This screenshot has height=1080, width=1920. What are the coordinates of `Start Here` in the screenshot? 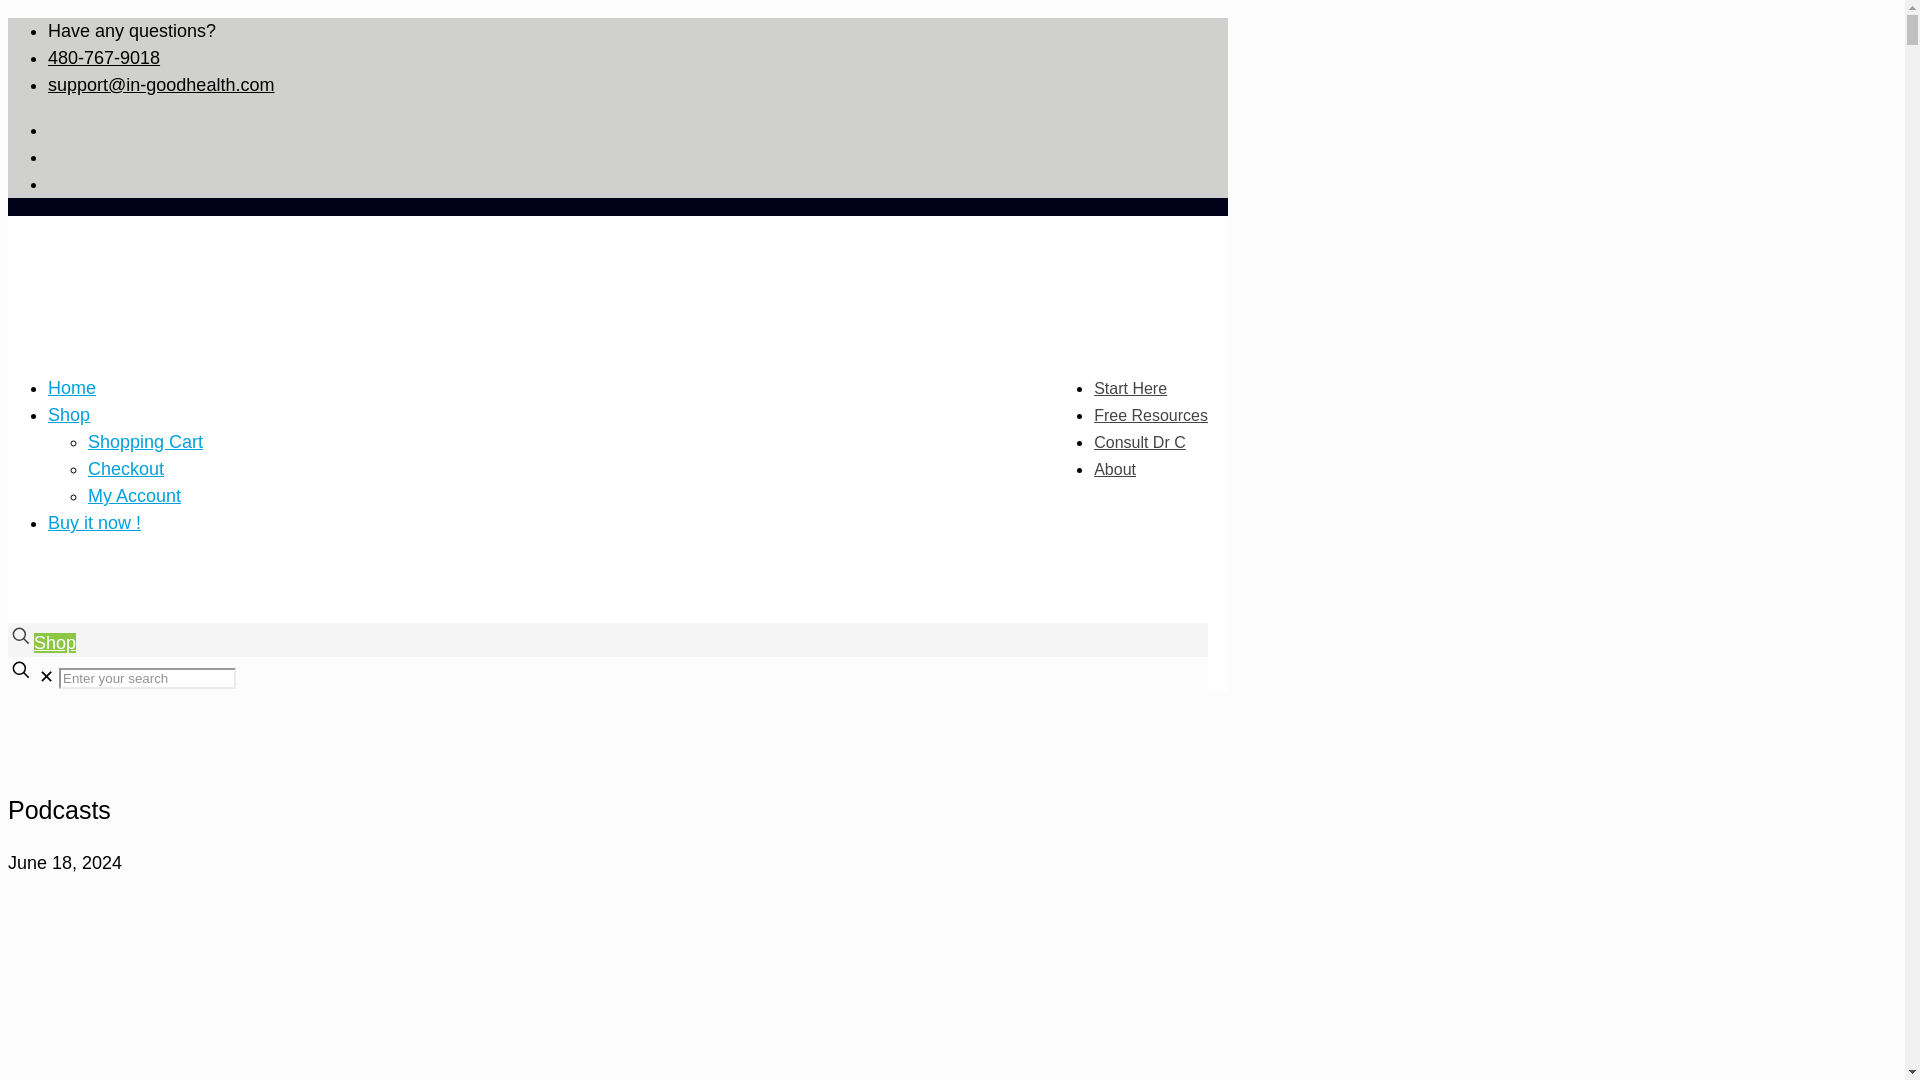 It's located at (1130, 388).